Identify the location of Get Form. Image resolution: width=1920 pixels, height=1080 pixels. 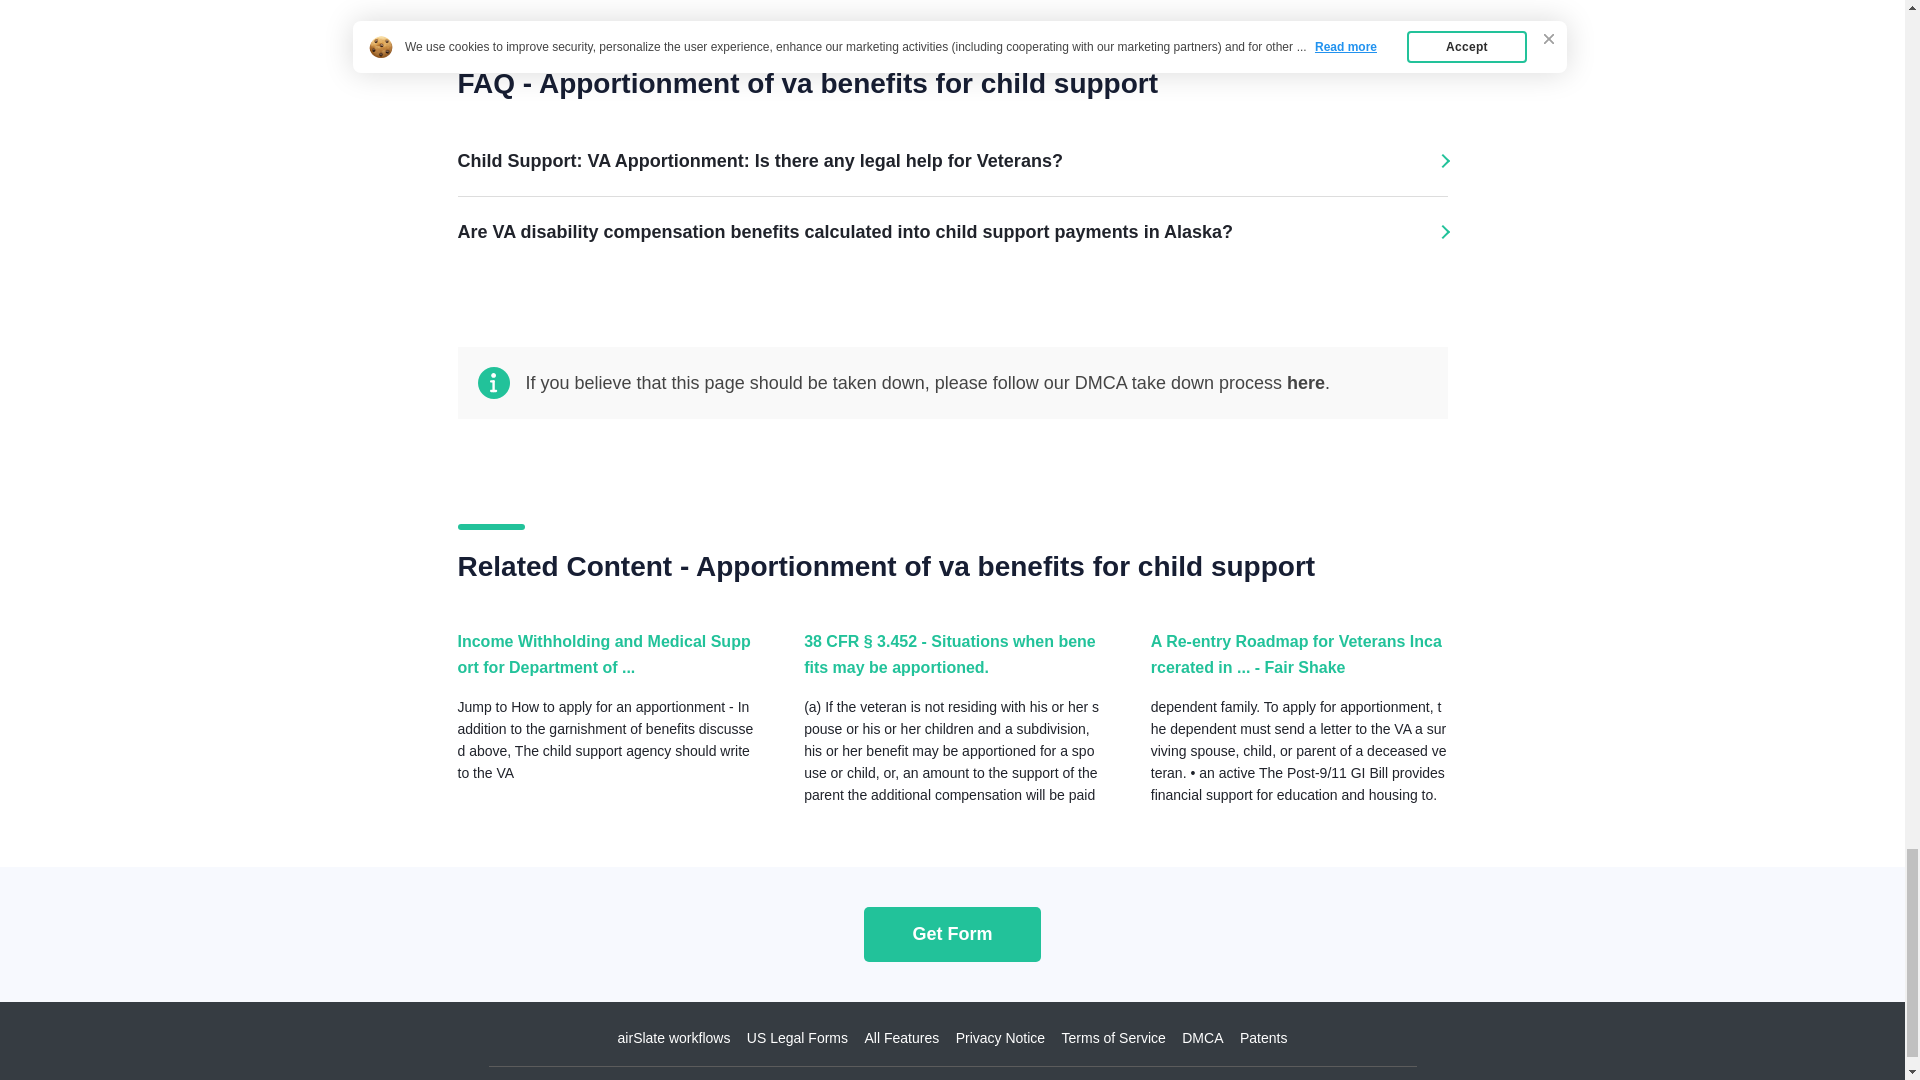
(952, 934).